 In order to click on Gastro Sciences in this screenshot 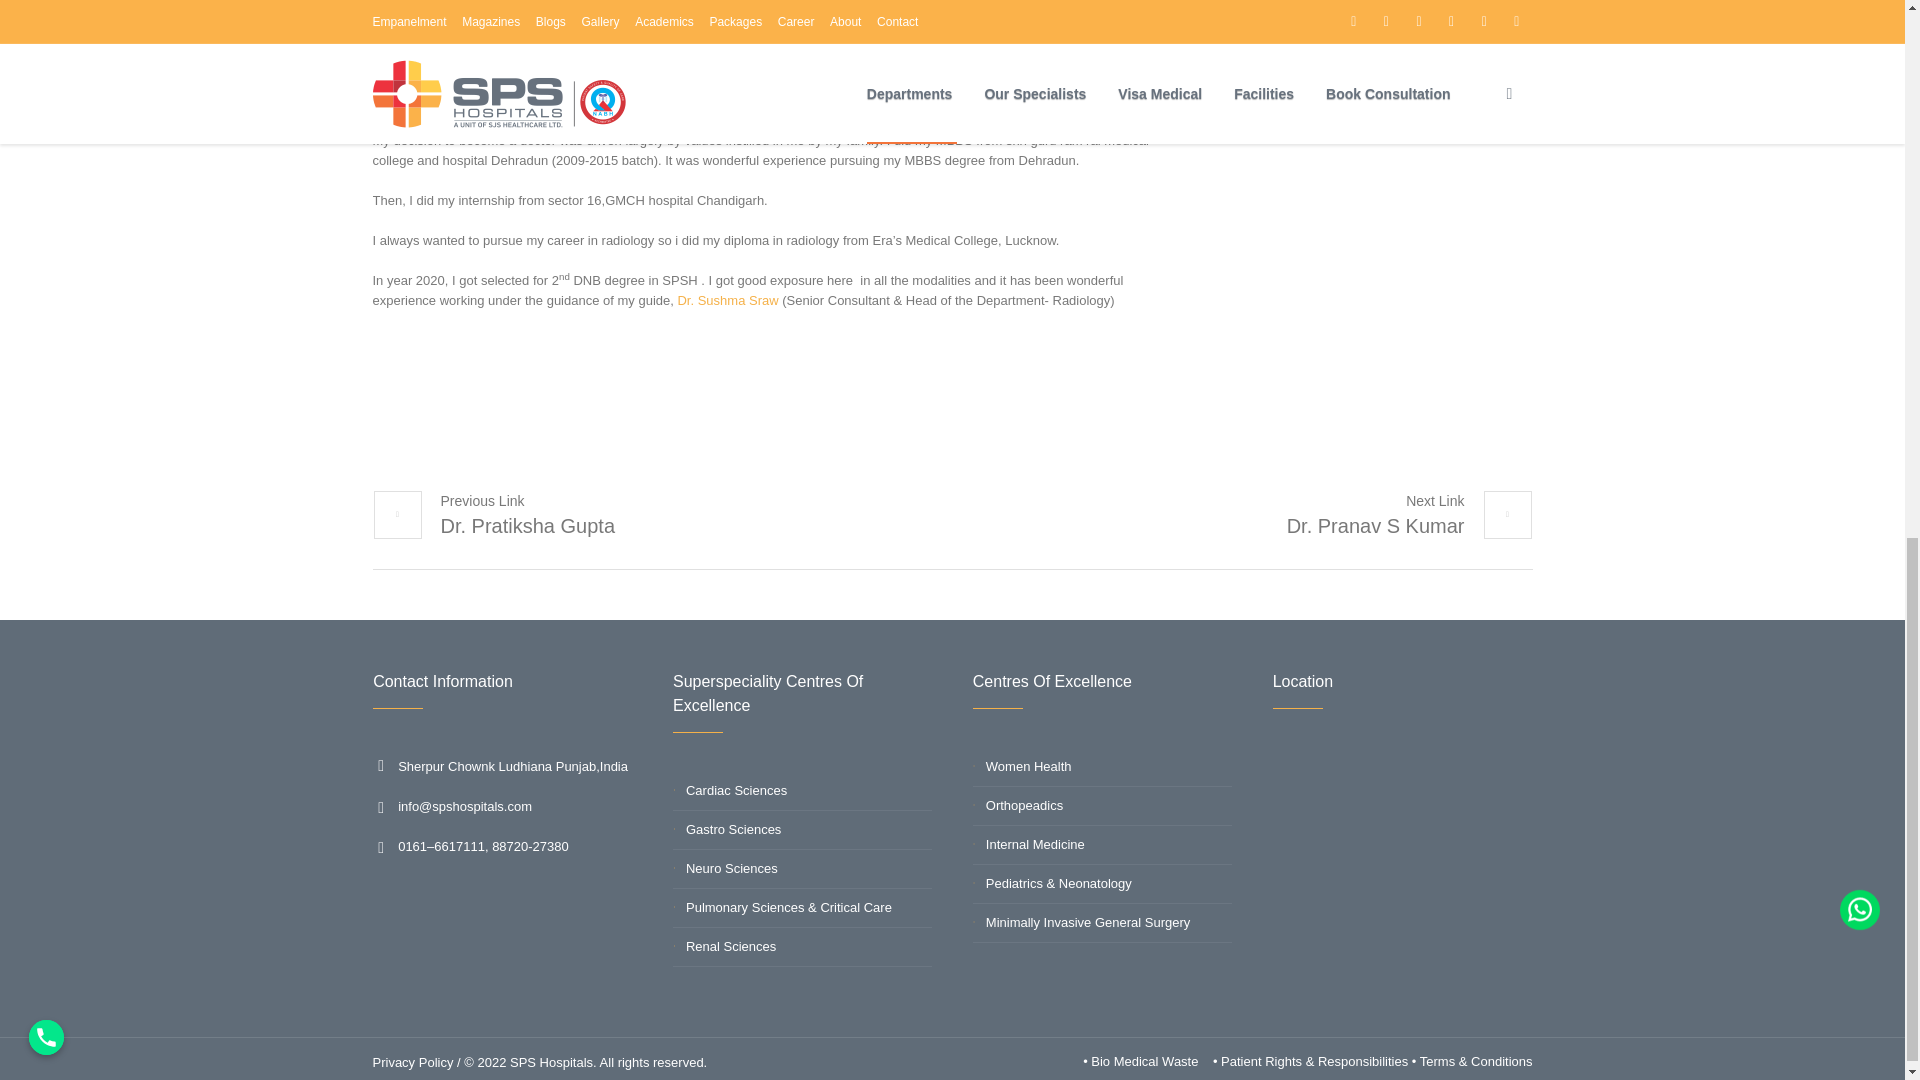, I will do `click(733, 829)`.